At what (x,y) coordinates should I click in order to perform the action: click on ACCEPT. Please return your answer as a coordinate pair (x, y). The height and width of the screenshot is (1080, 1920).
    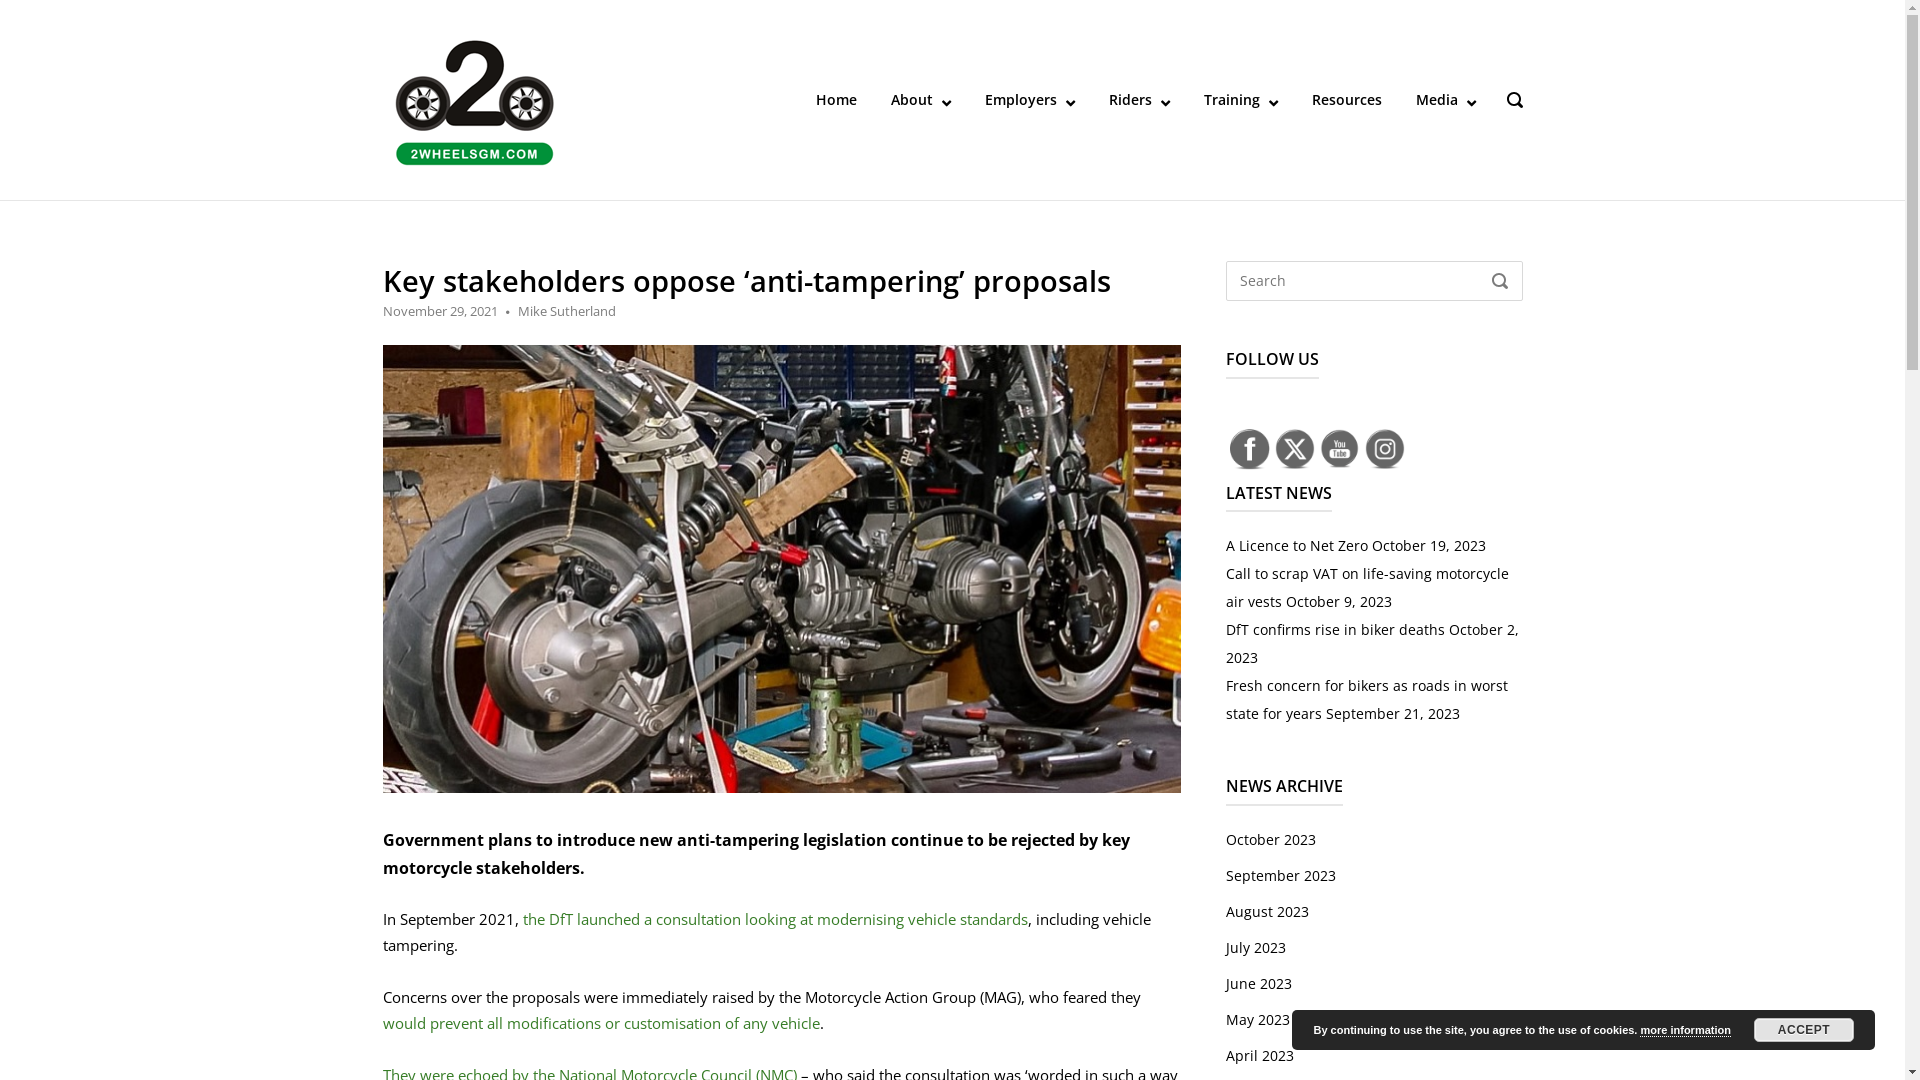
    Looking at the image, I should click on (1804, 1030).